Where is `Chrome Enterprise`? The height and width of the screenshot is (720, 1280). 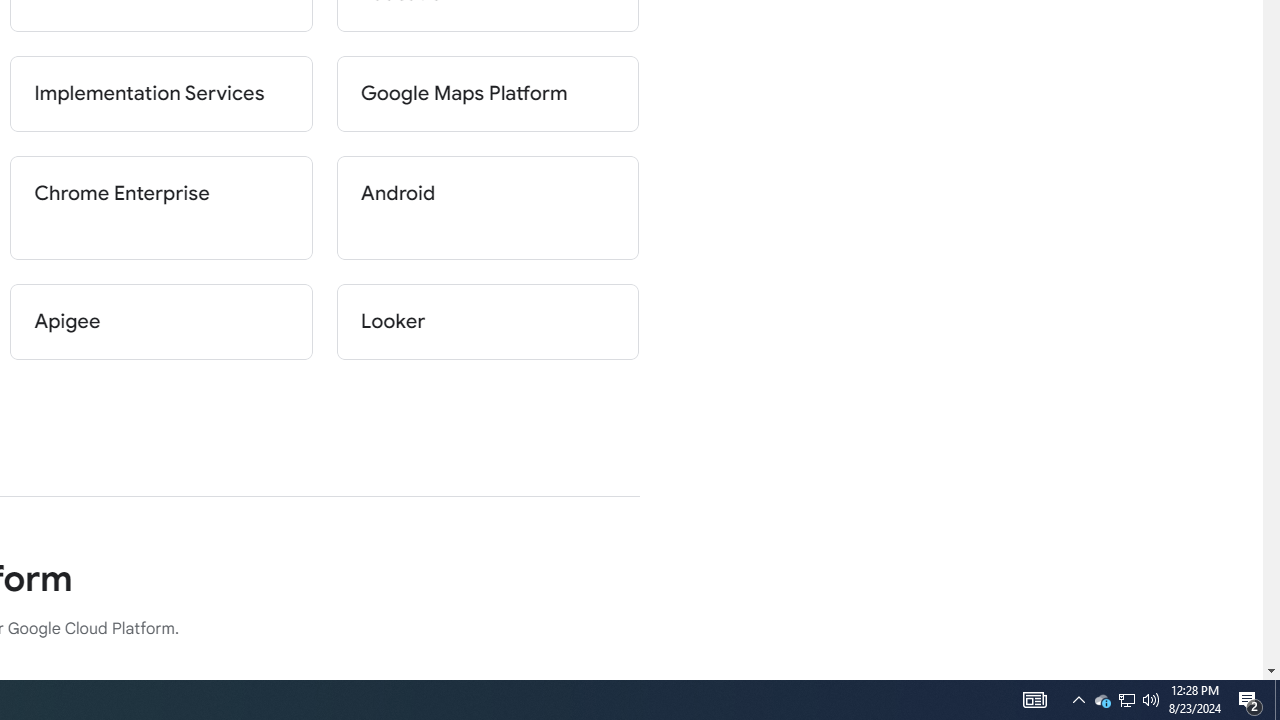
Chrome Enterprise is located at coordinates (162, 208).